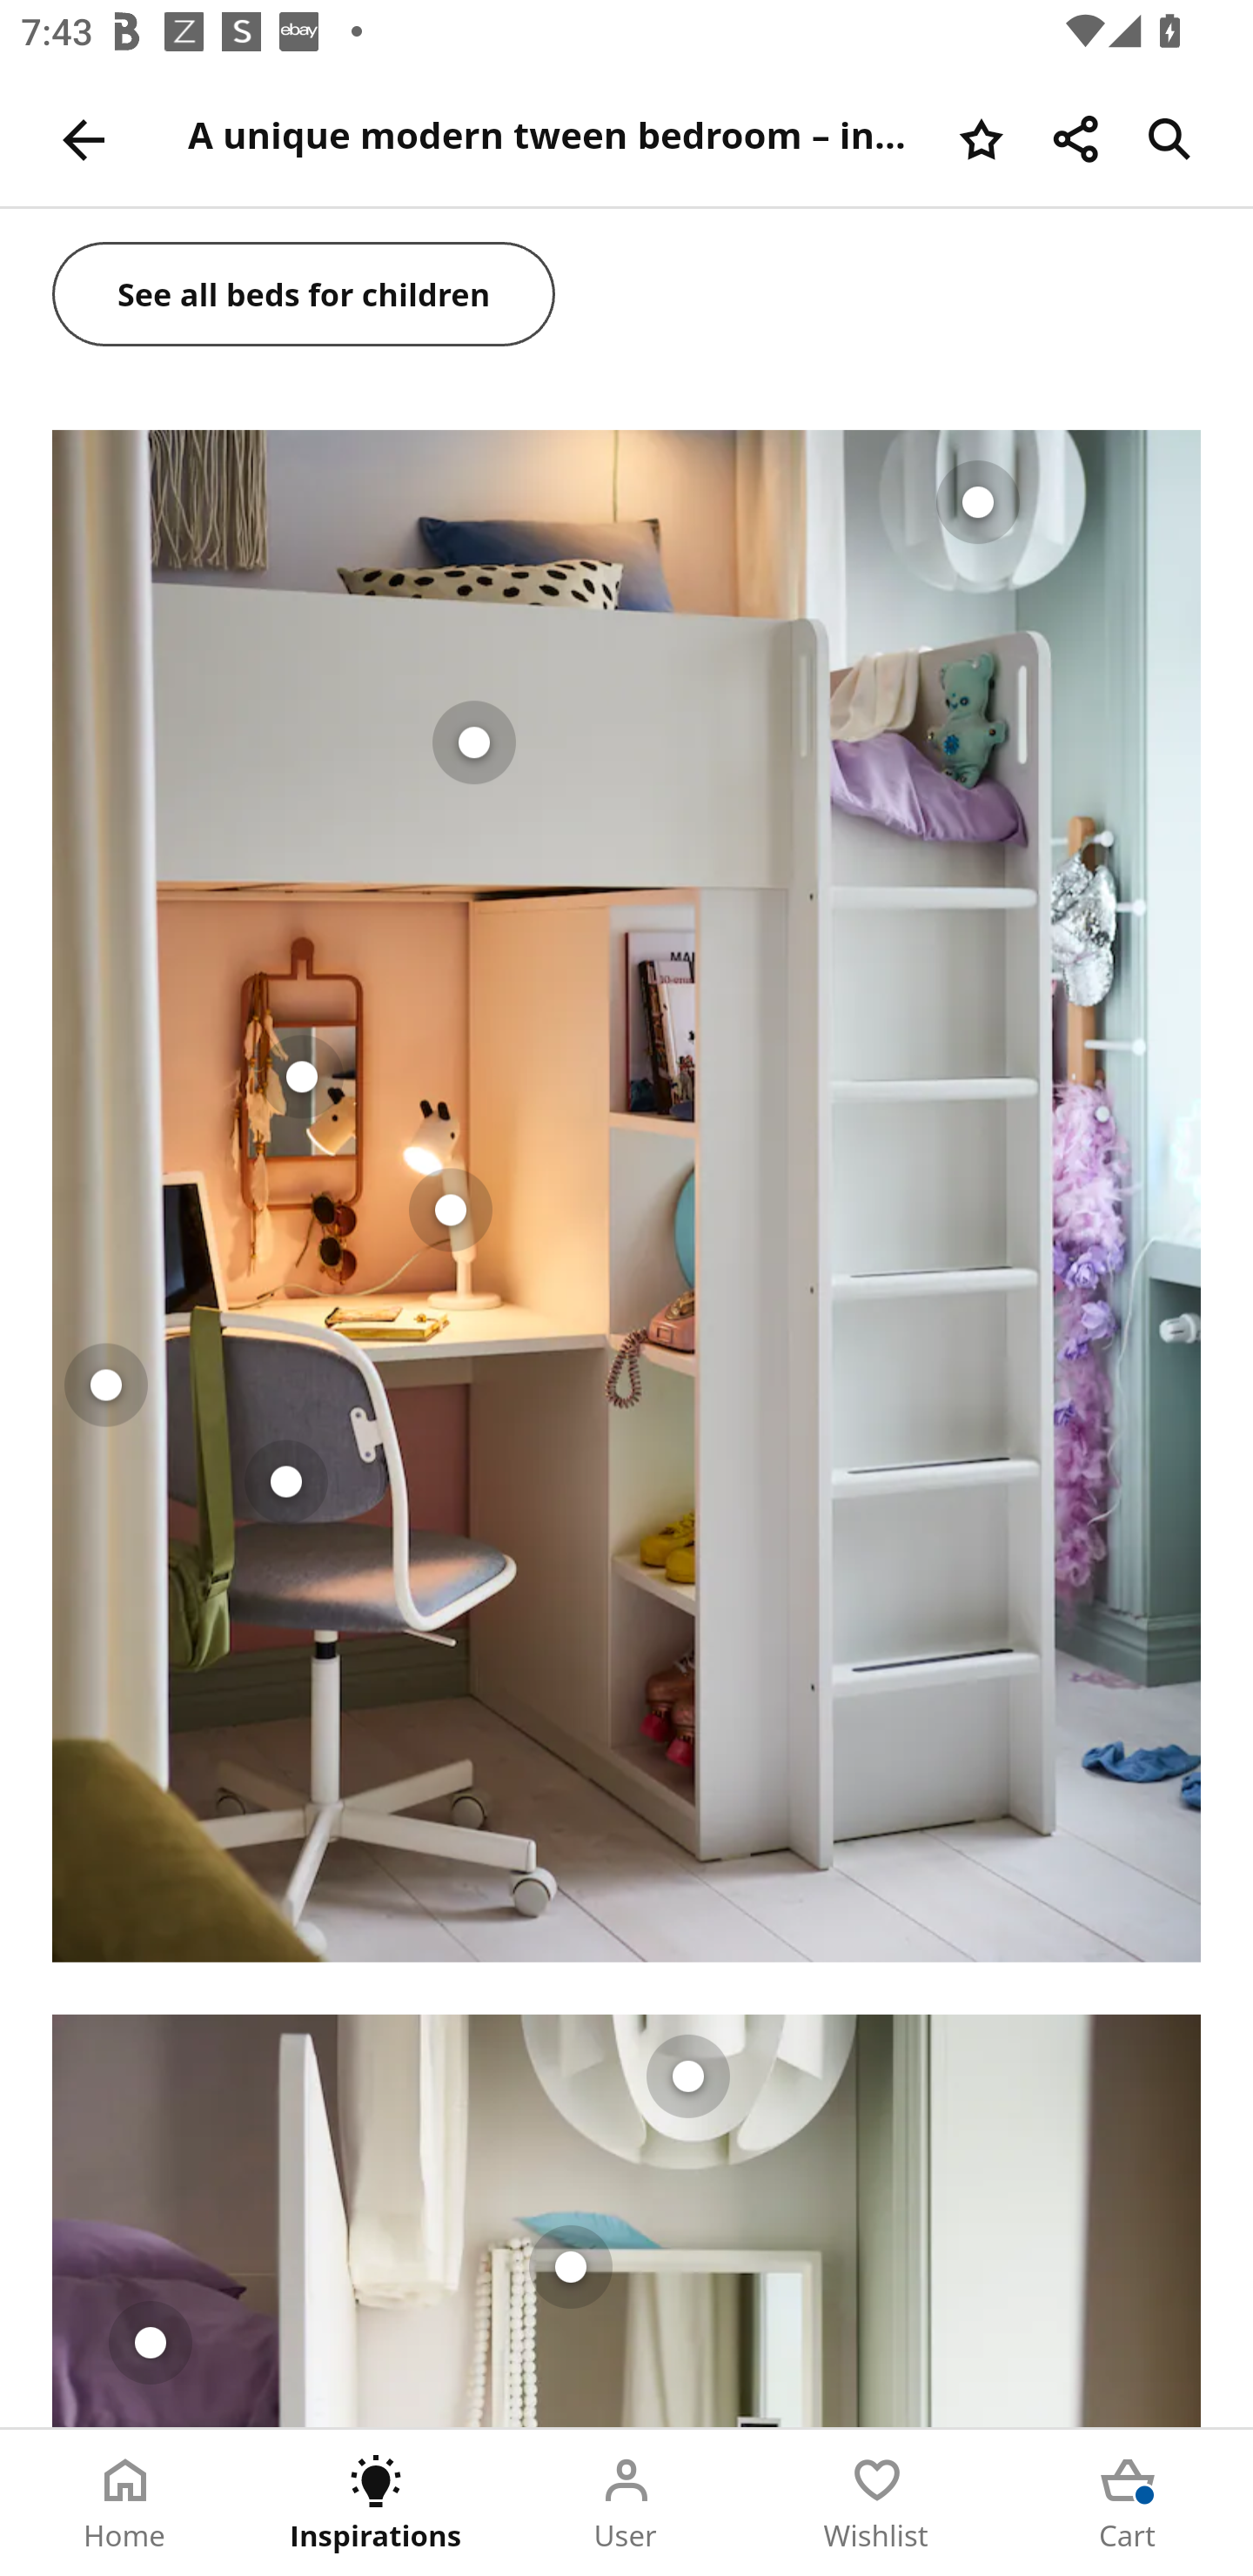 The image size is (1253, 2576). What do you see at coordinates (376, 2503) in the screenshot?
I see `Inspirations
Tab 2 of 5` at bounding box center [376, 2503].